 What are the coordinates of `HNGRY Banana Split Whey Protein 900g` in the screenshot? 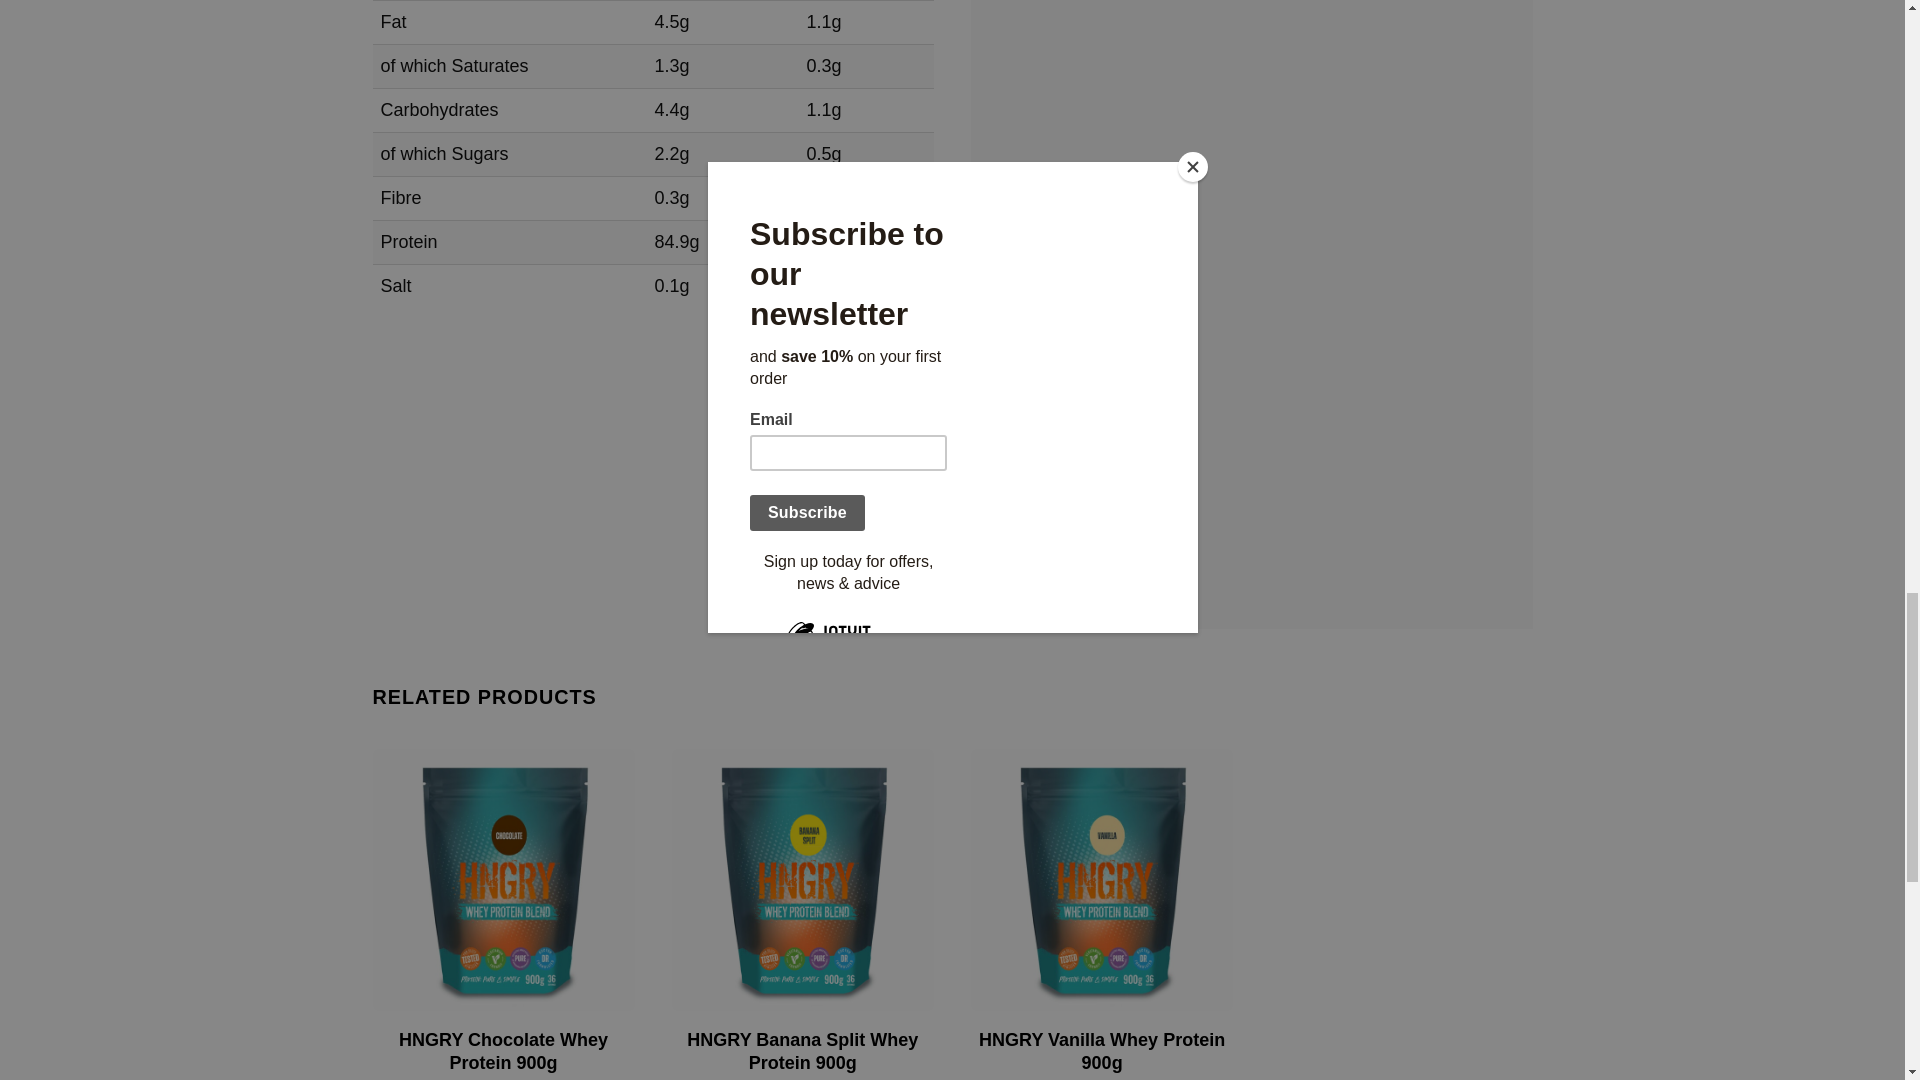 It's located at (802, 1052).